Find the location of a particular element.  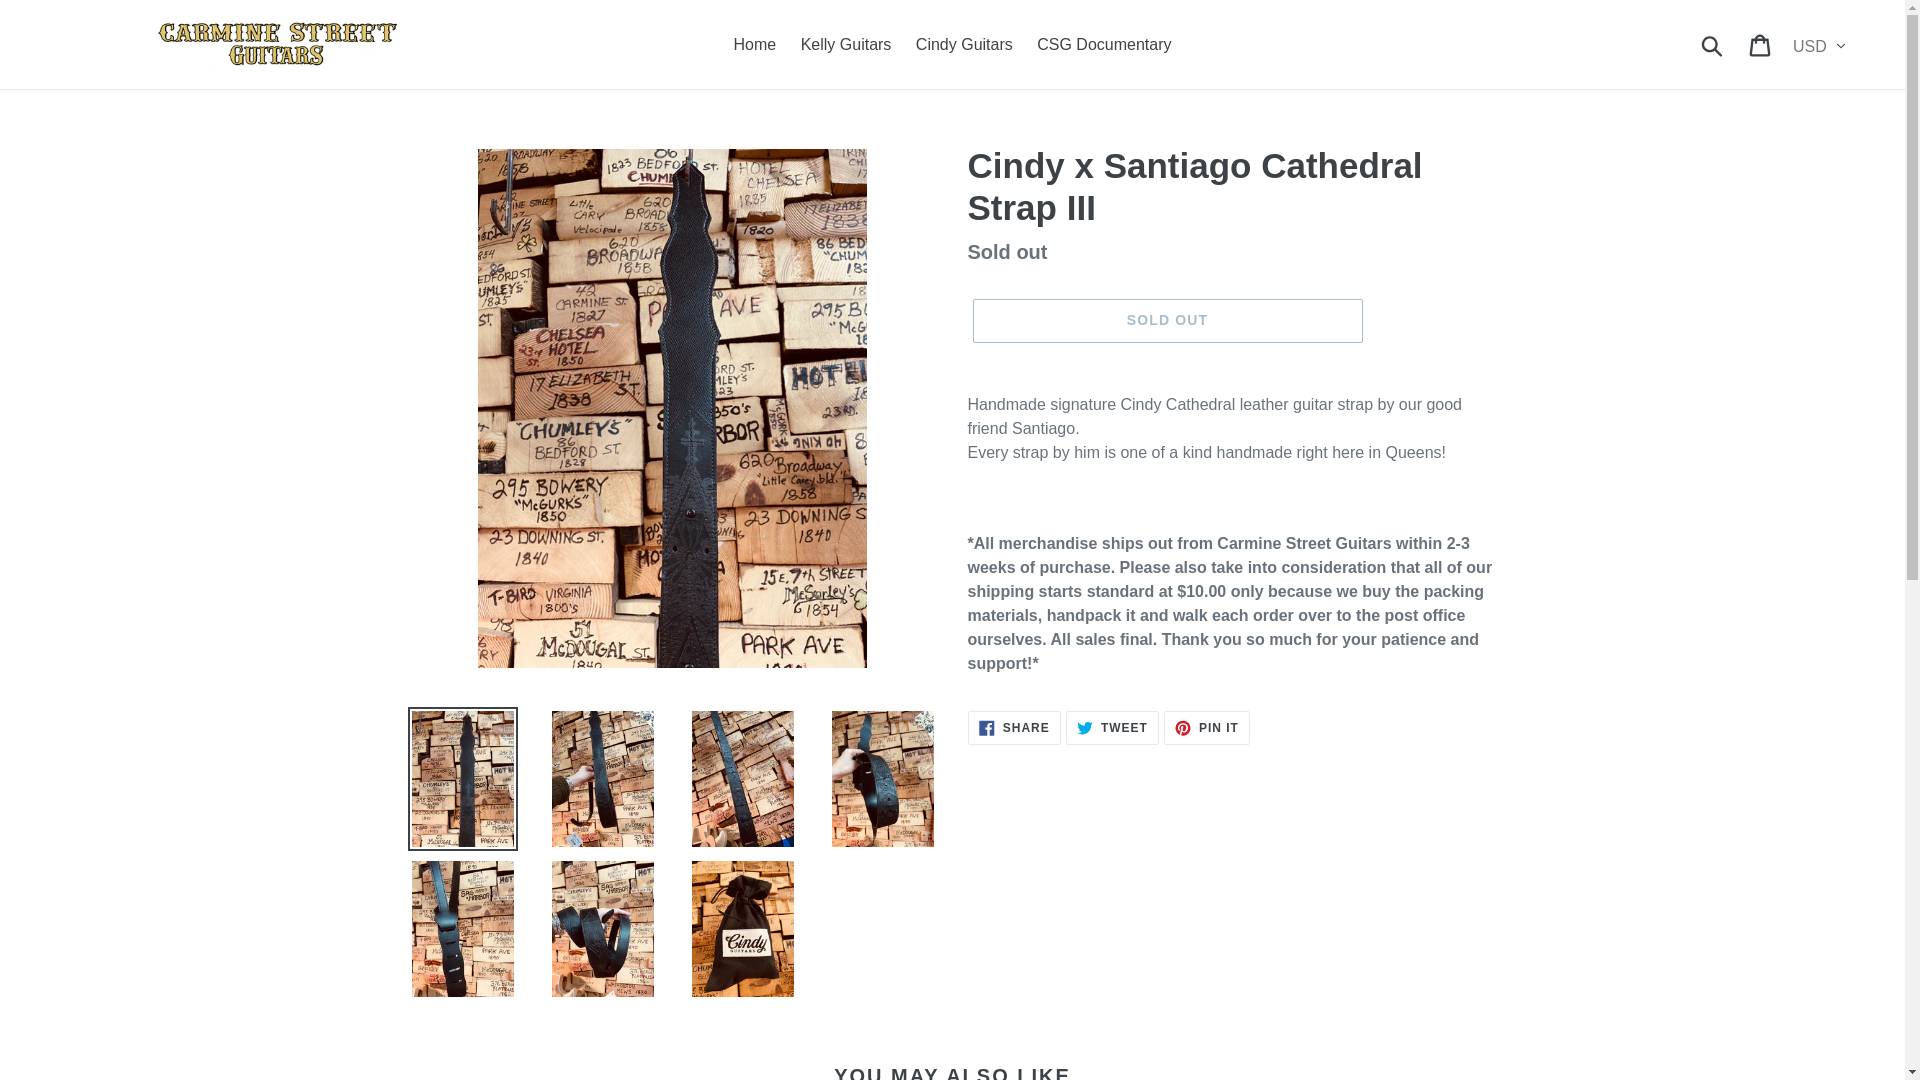

SOLD OUT is located at coordinates (755, 45).